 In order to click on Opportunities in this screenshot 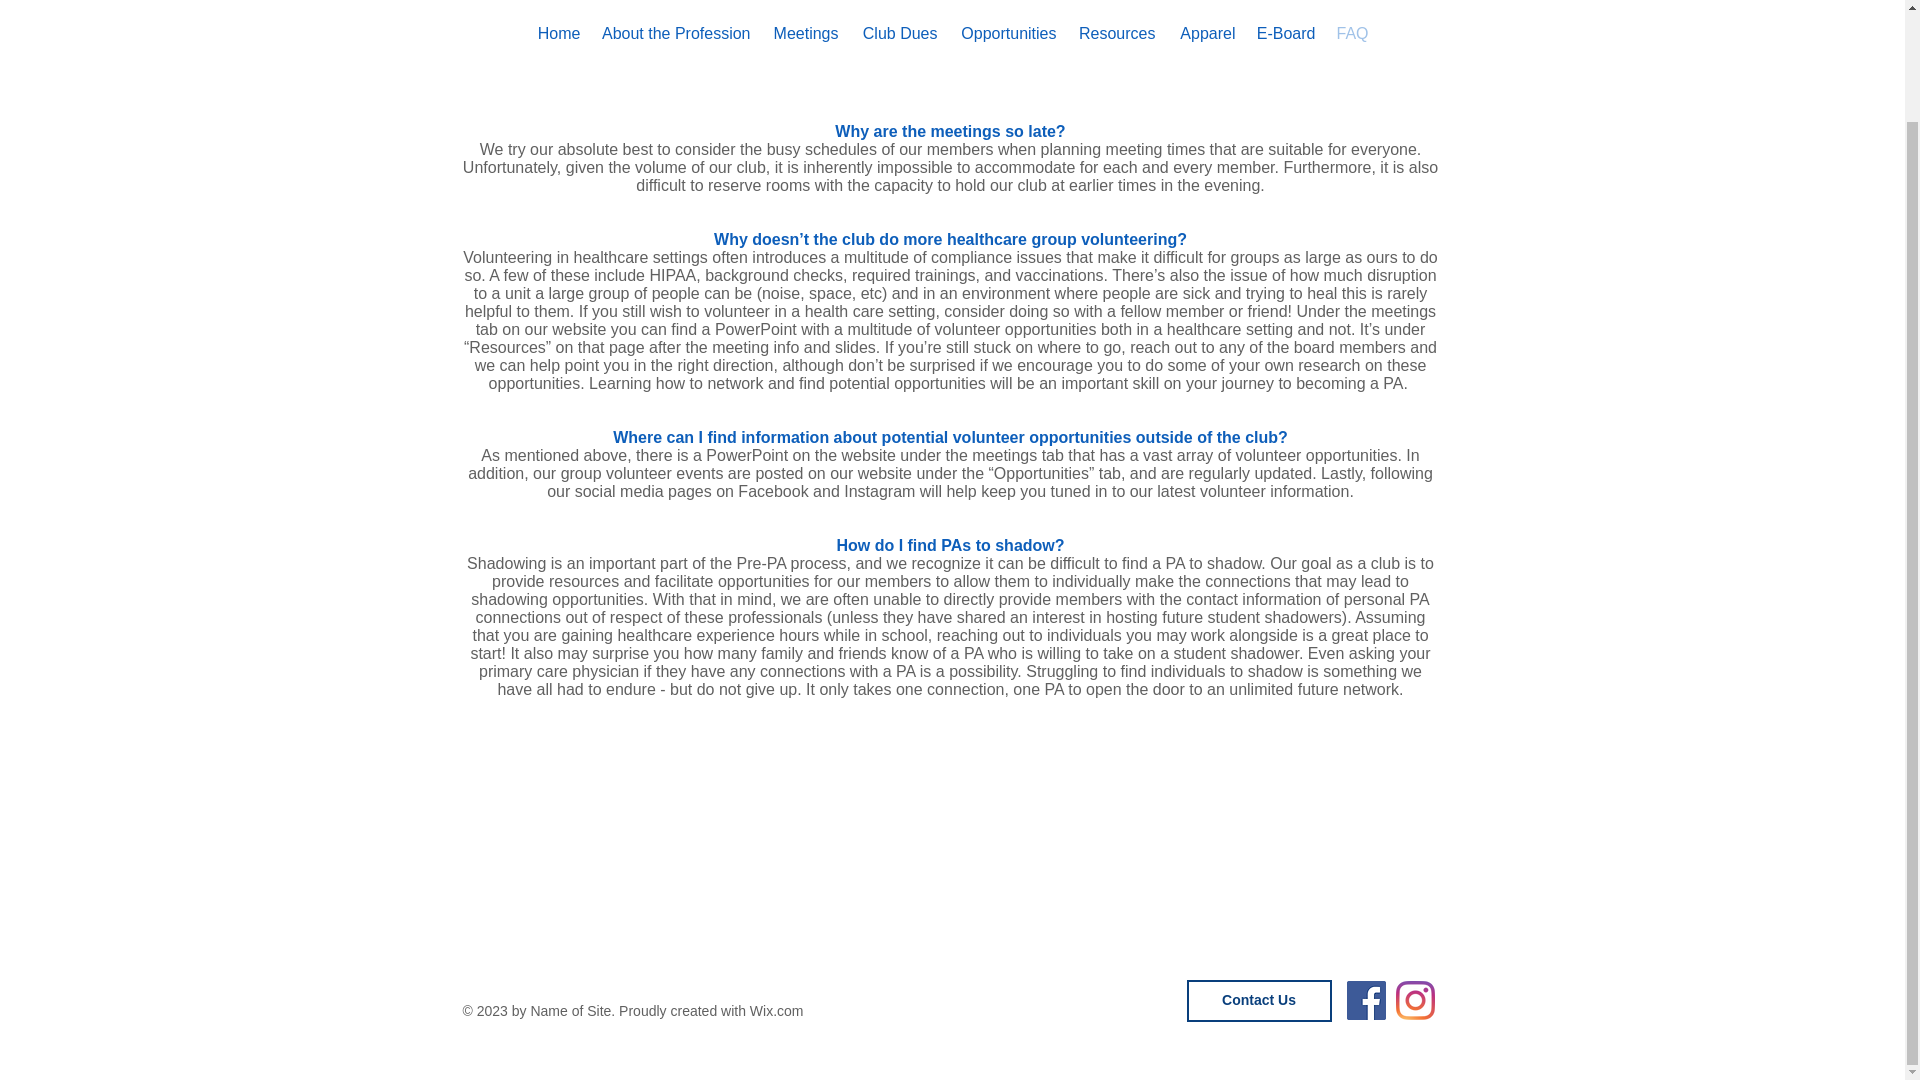, I will do `click(1008, 34)`.